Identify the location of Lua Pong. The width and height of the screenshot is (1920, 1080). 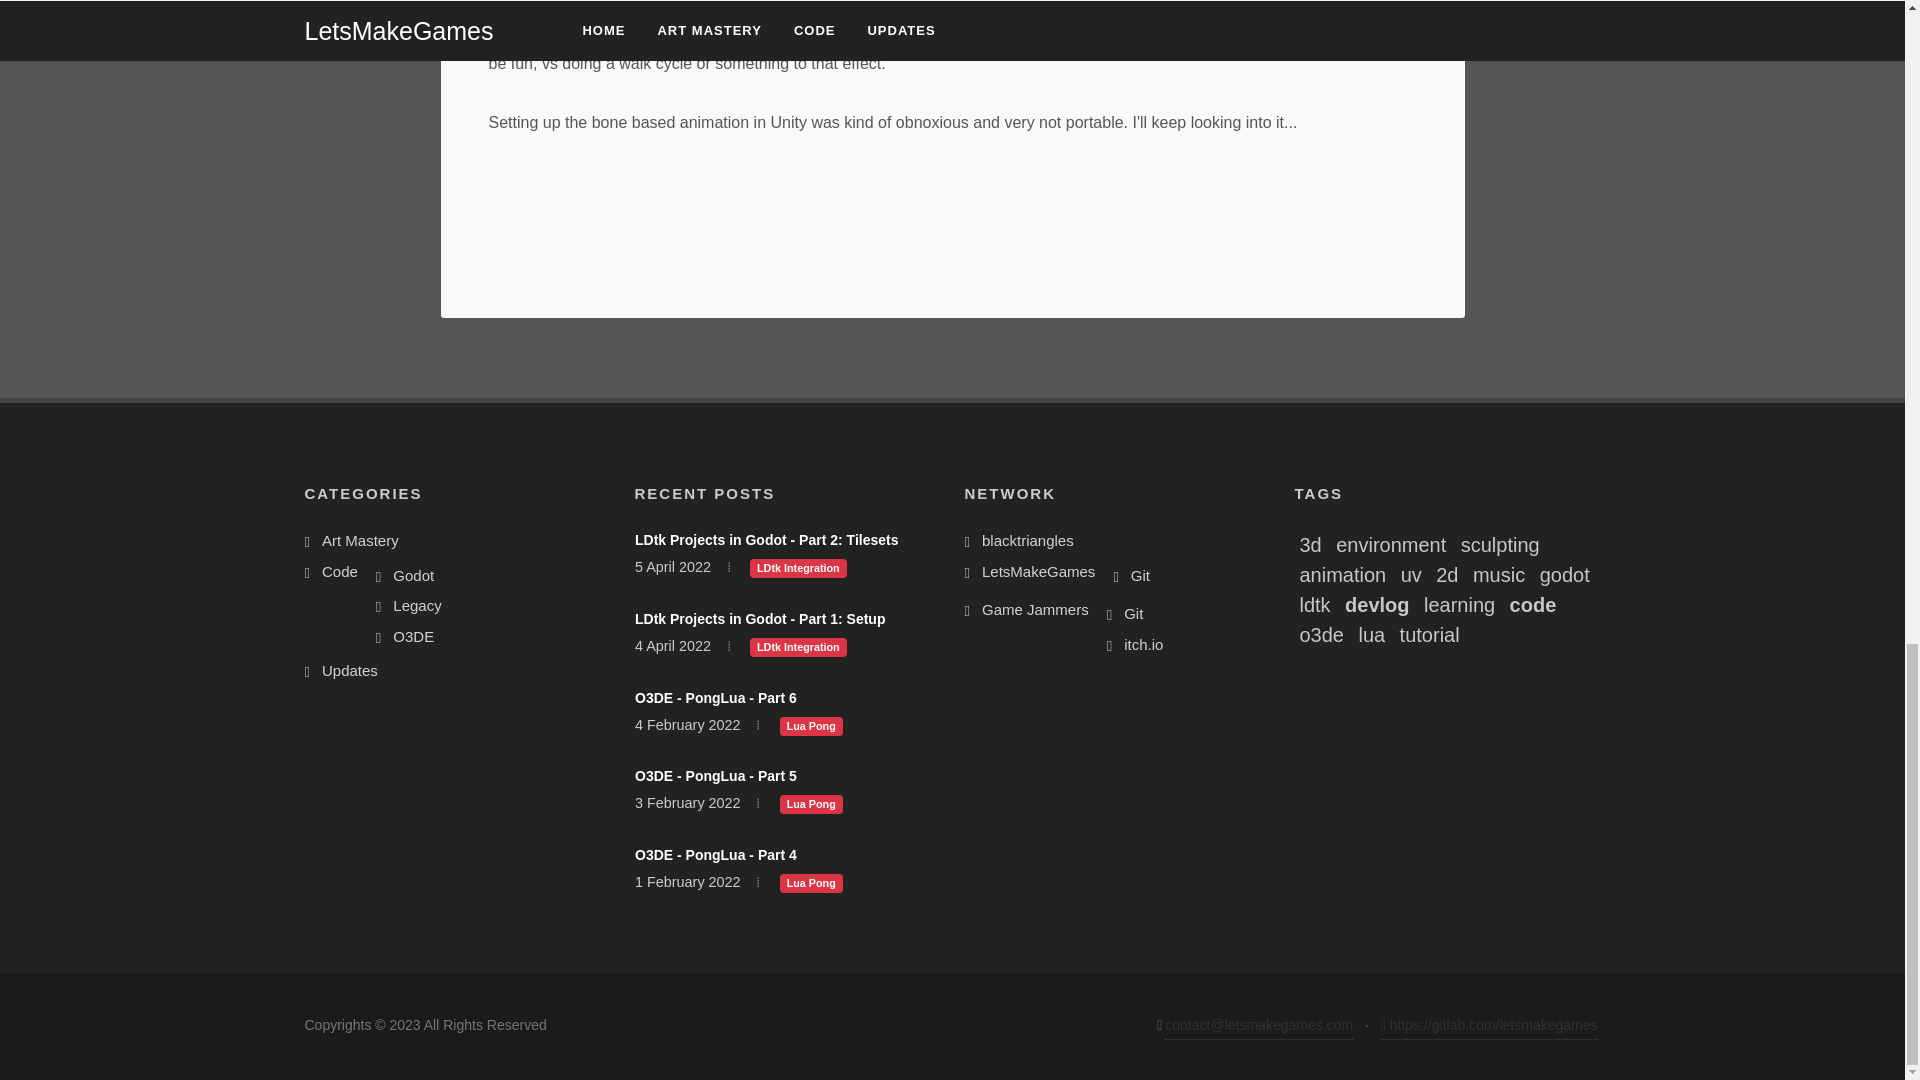
(810, 725).